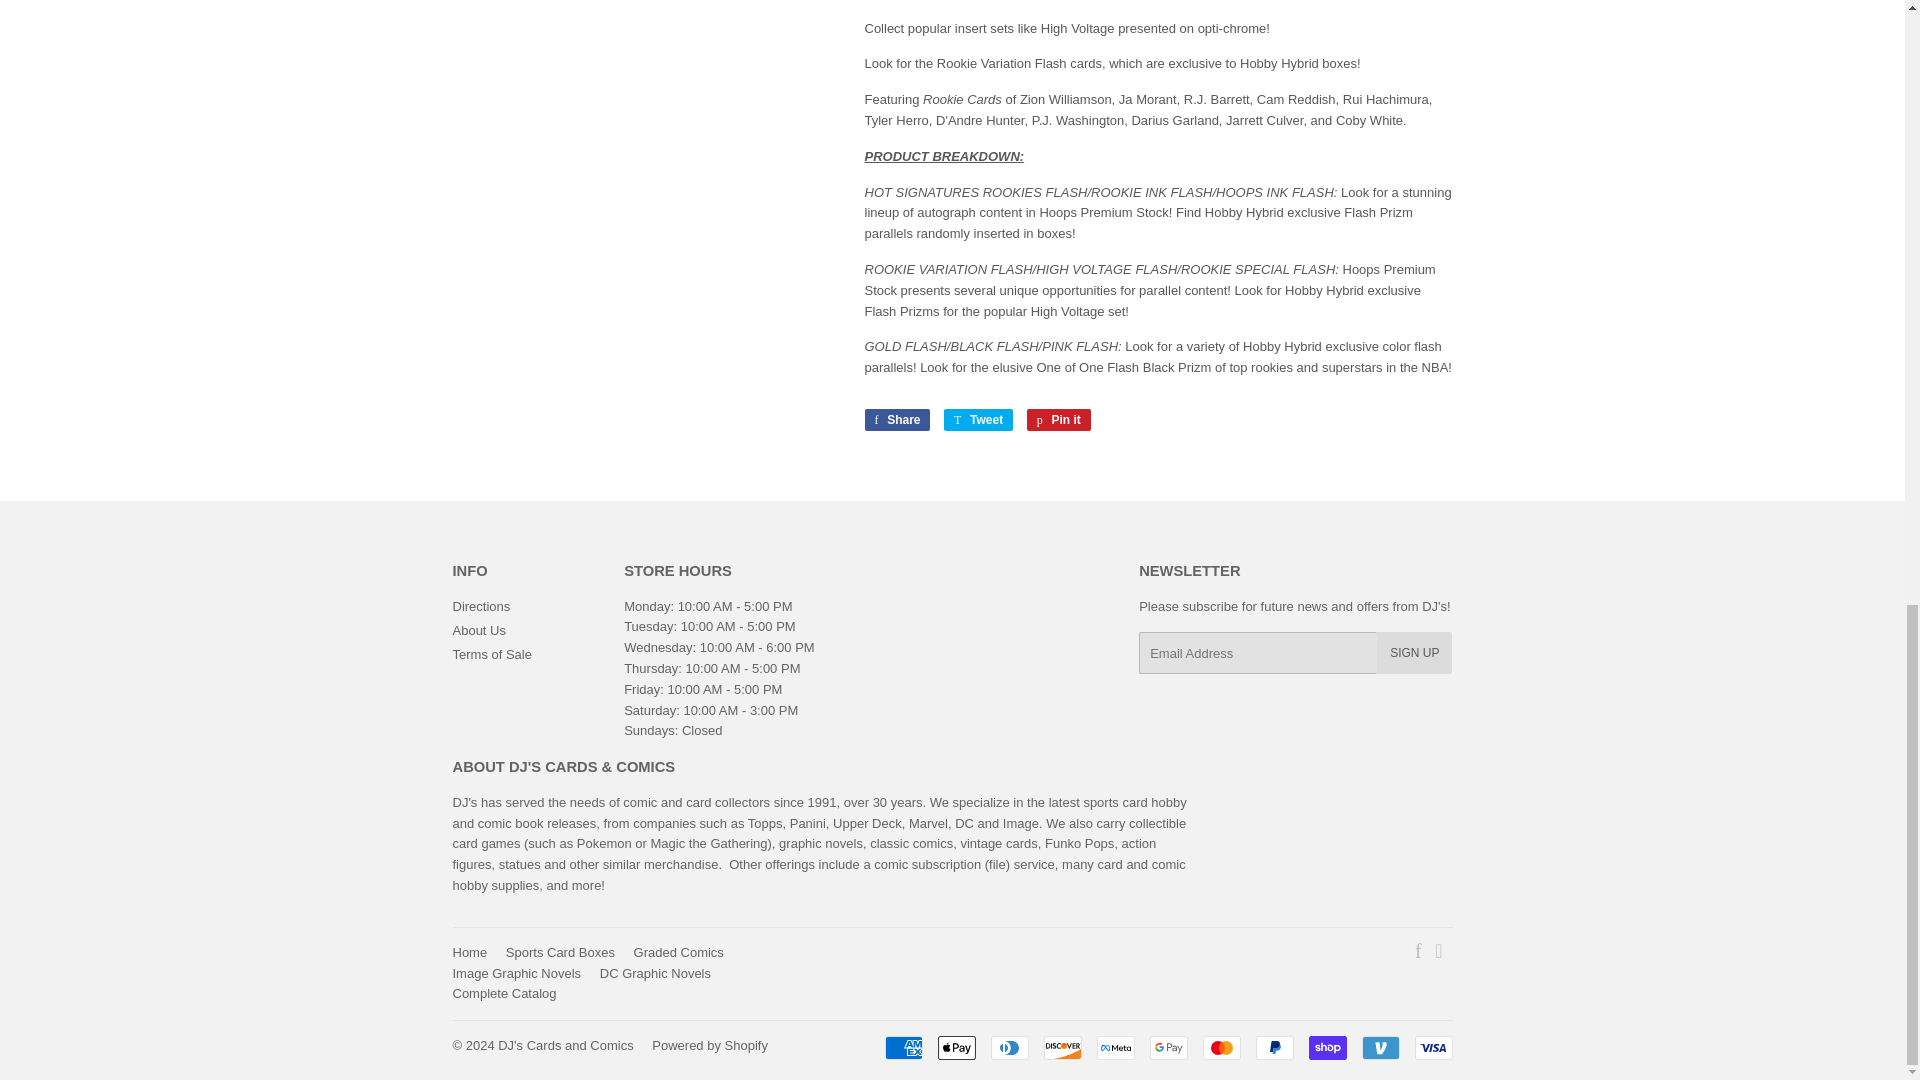  What do you see at coordinates (1058, 420) in the screenshot?
I see `PayPal` at bounding box center [1058, 420].